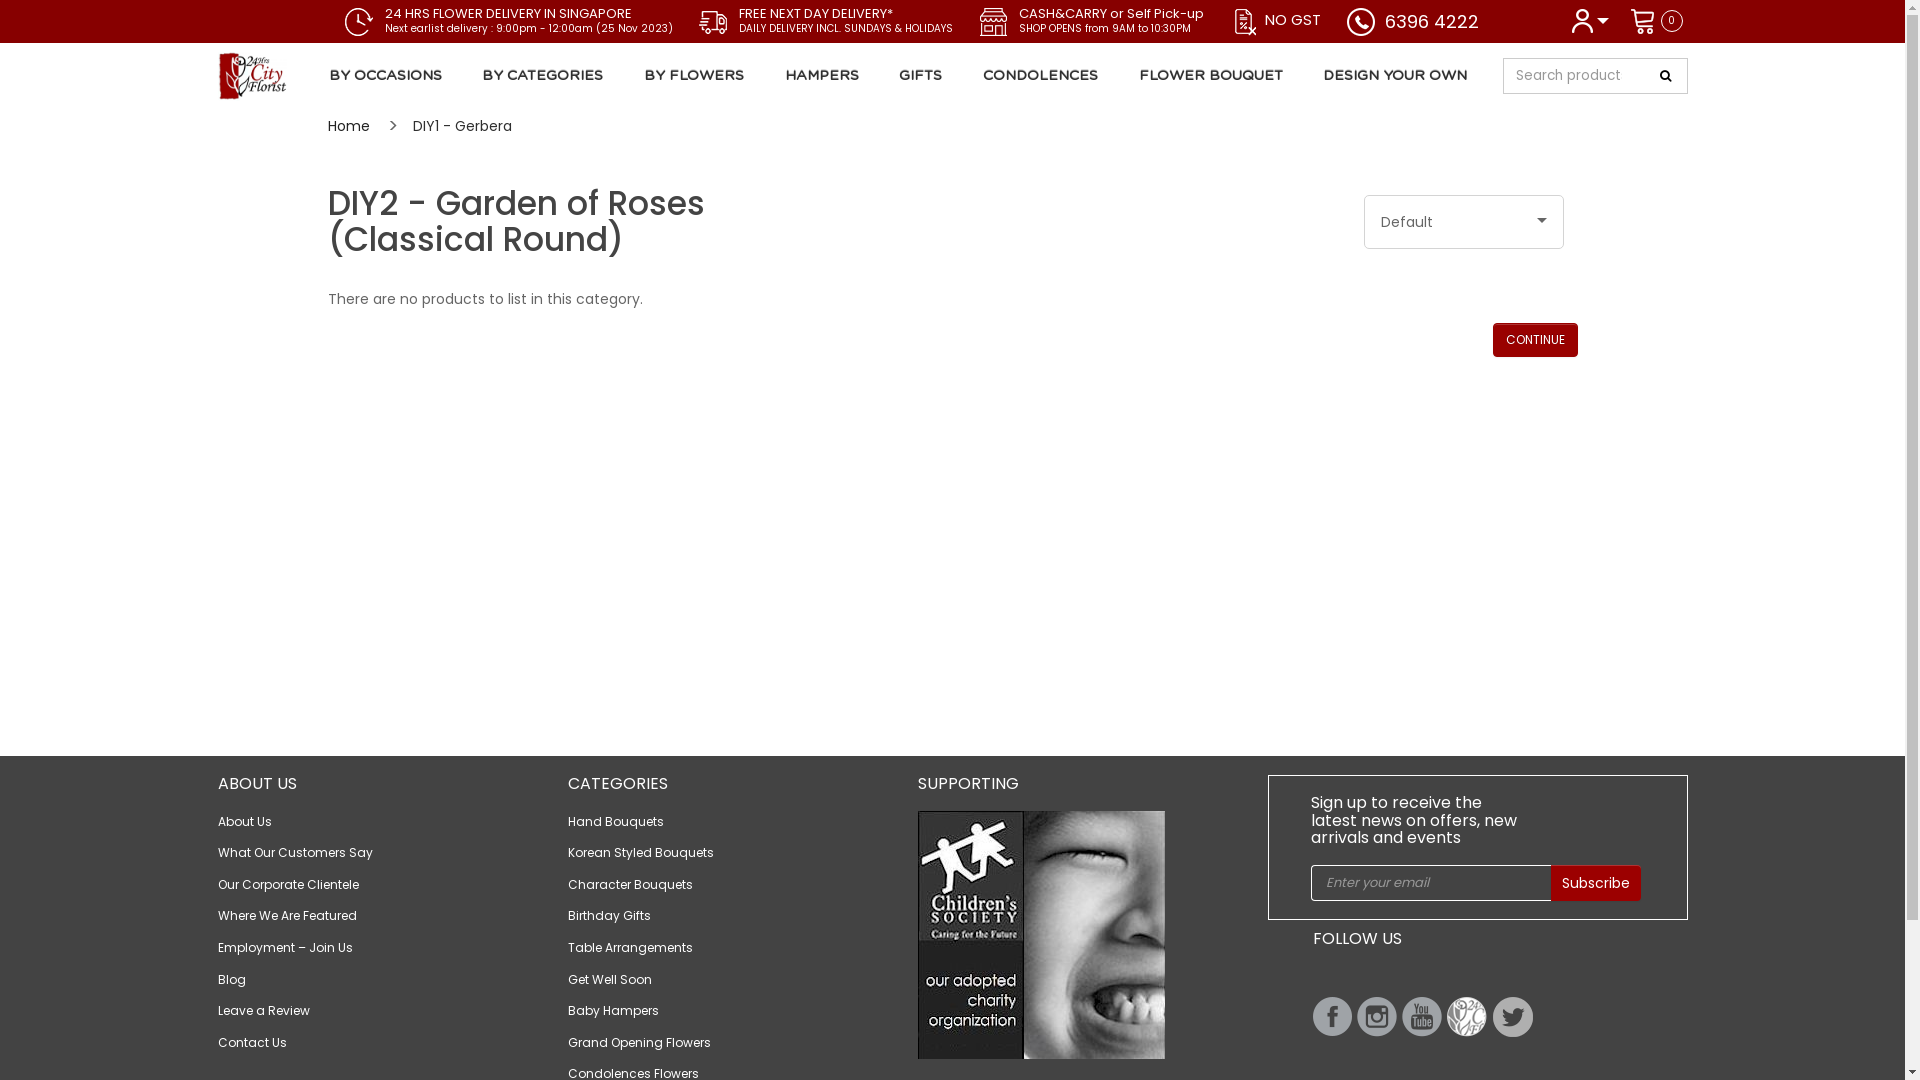 The image size is (1920, 1080). What do you see at coordinates (610, 980) in the screenshot?
I see `Get Well Soon` at bounding box center [610, 980].